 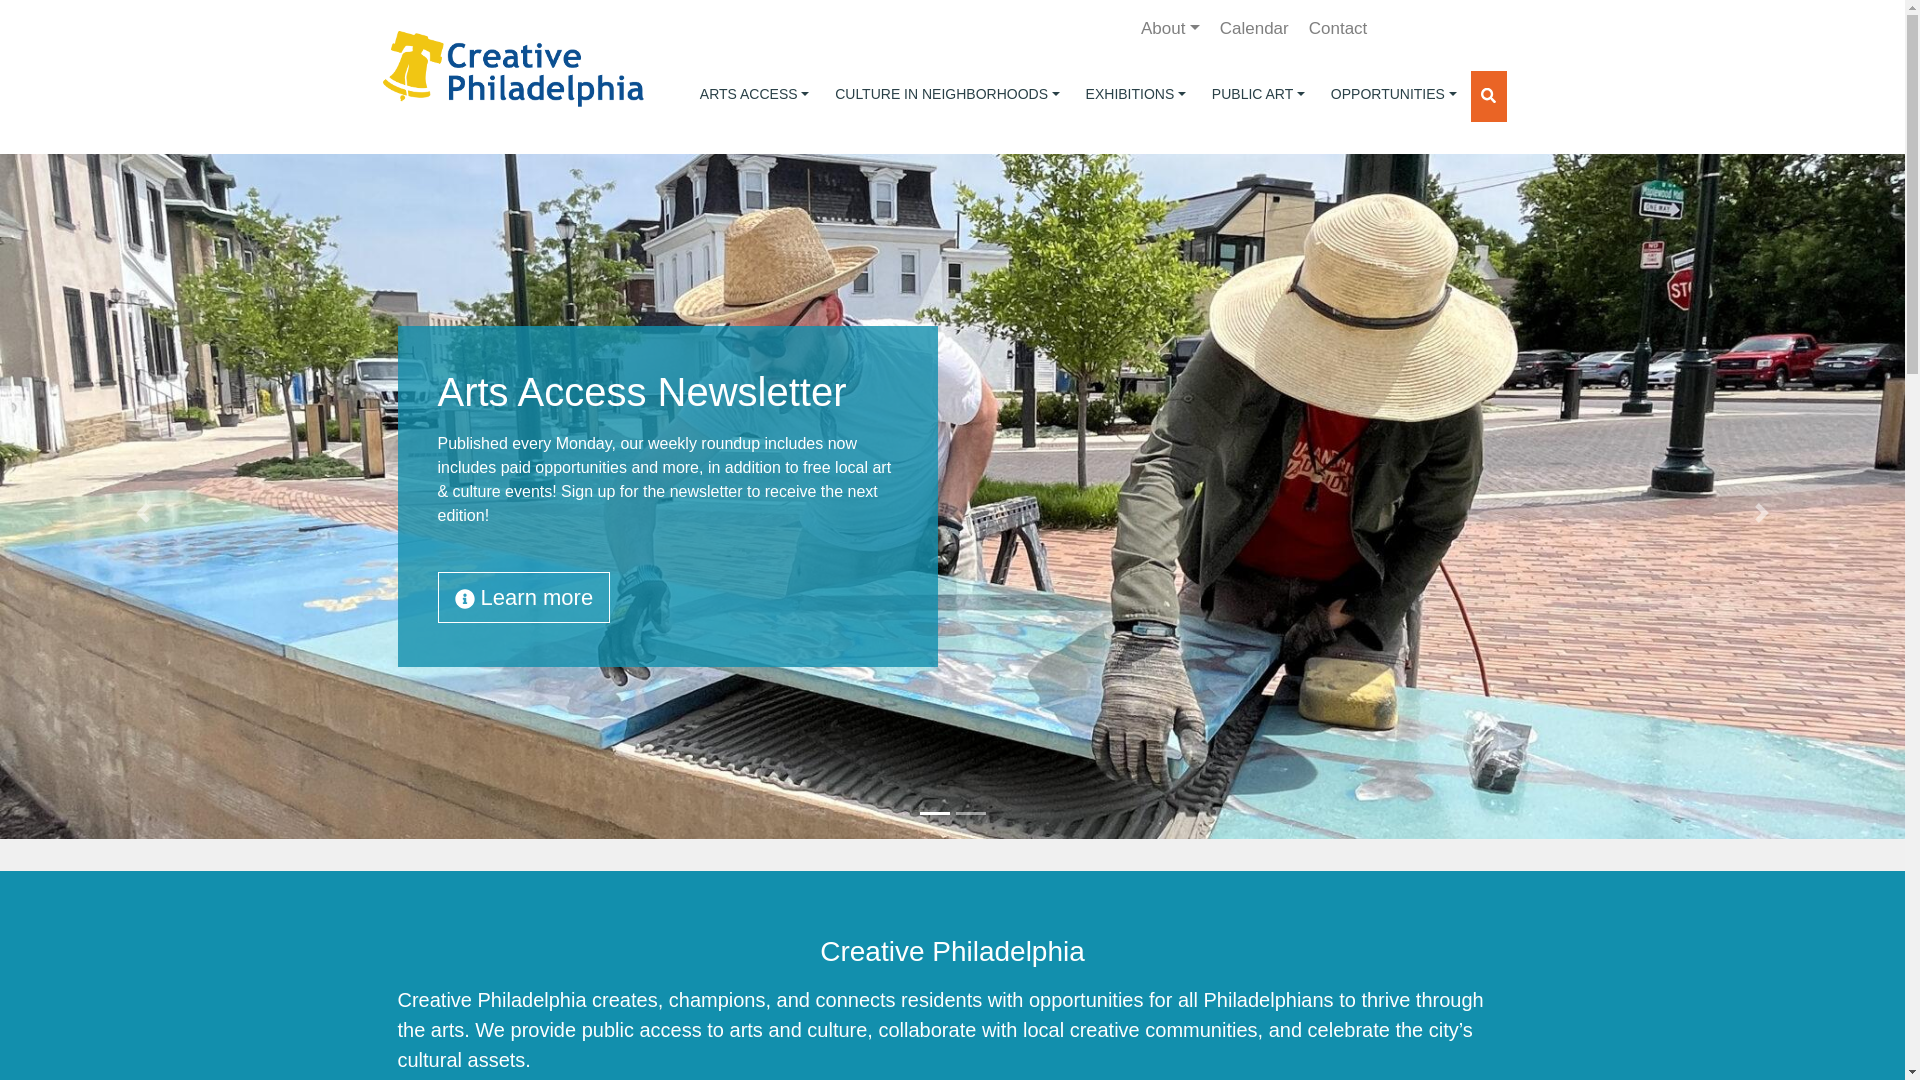 I want to click on About, so click(x=1170, y=28).